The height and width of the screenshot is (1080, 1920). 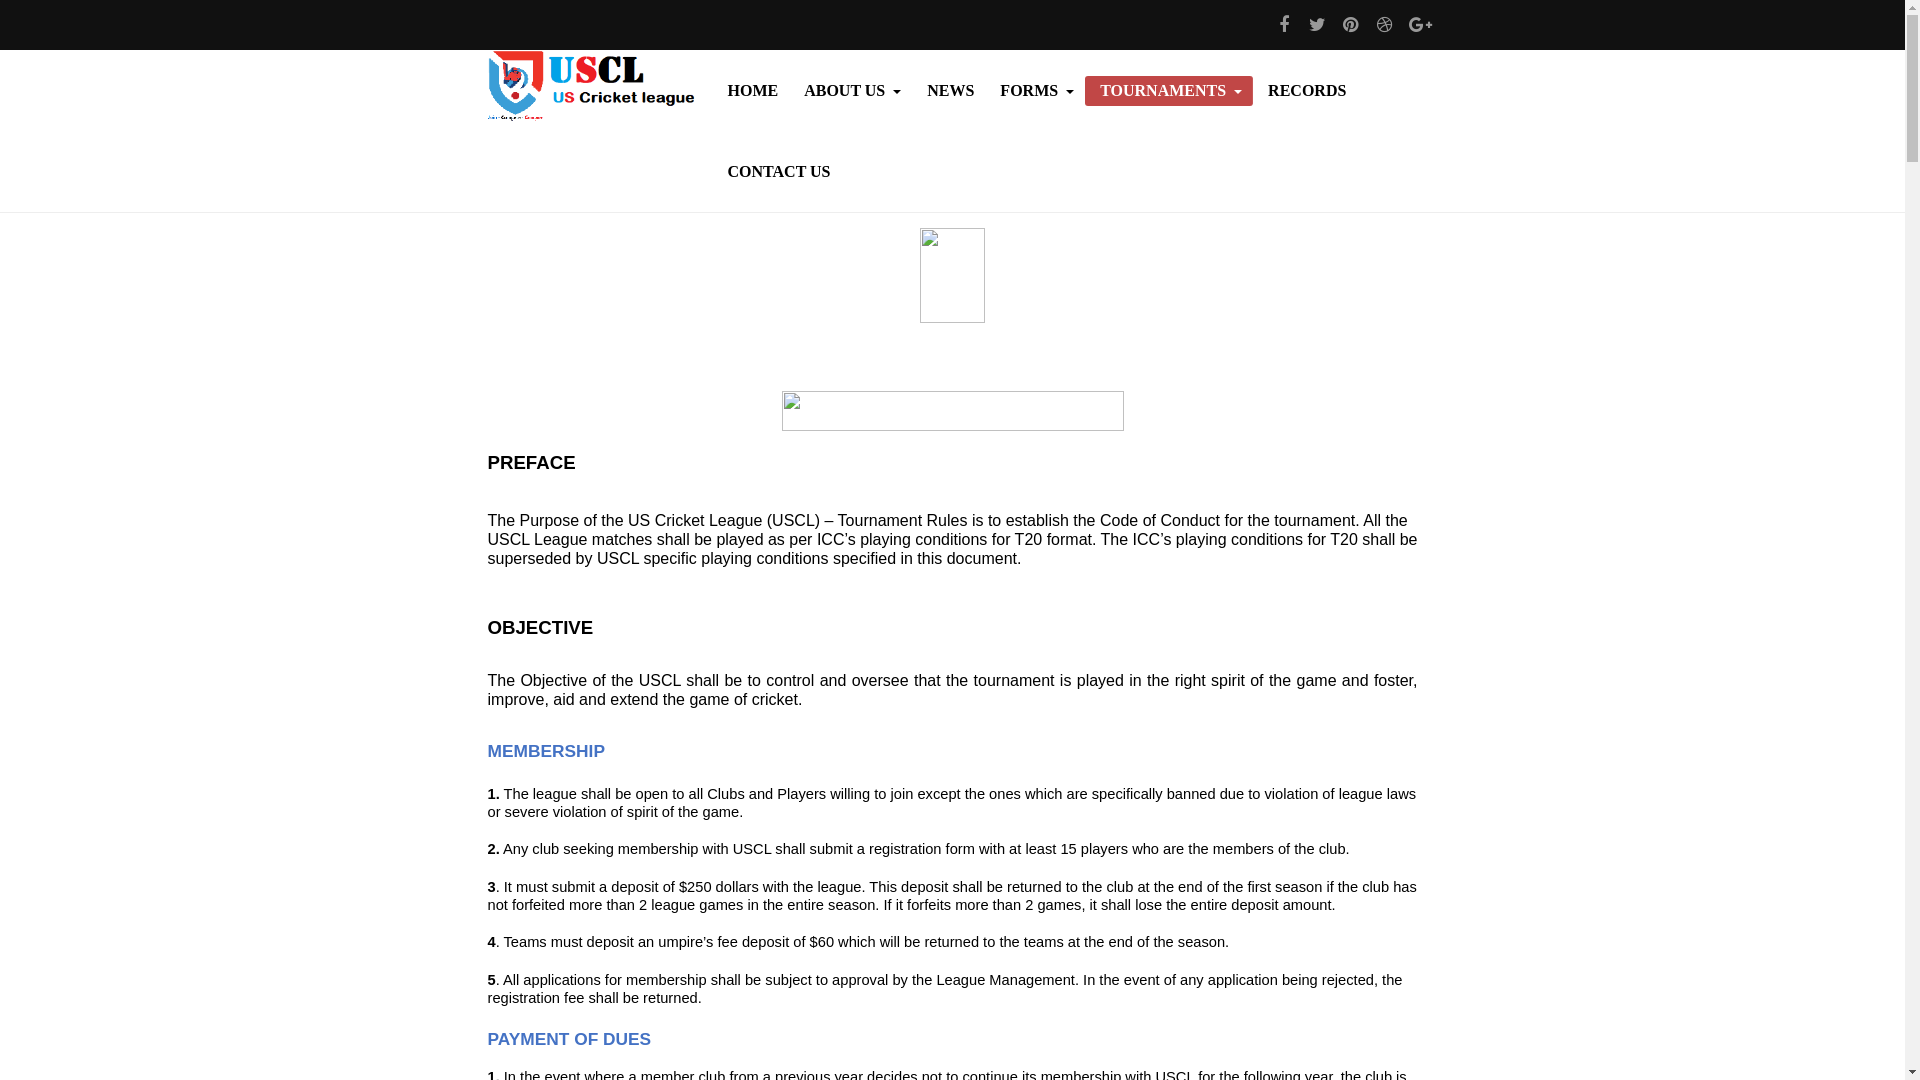 What do you see at coordinates (850, 90) in the screenshot?
I see `ABOUT US` at bounding box center [850, 90].